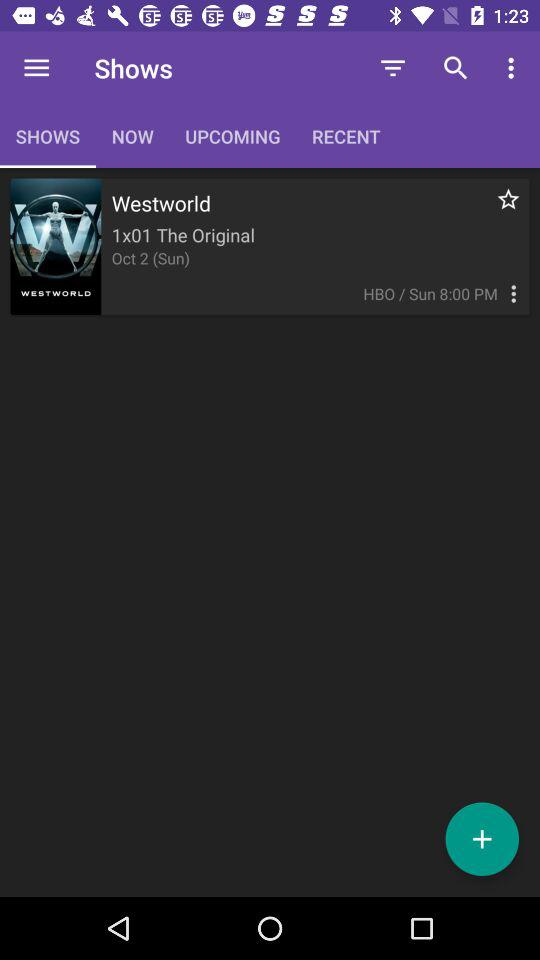  I want to click on turn off item next to westworld item, so click(498, 210).